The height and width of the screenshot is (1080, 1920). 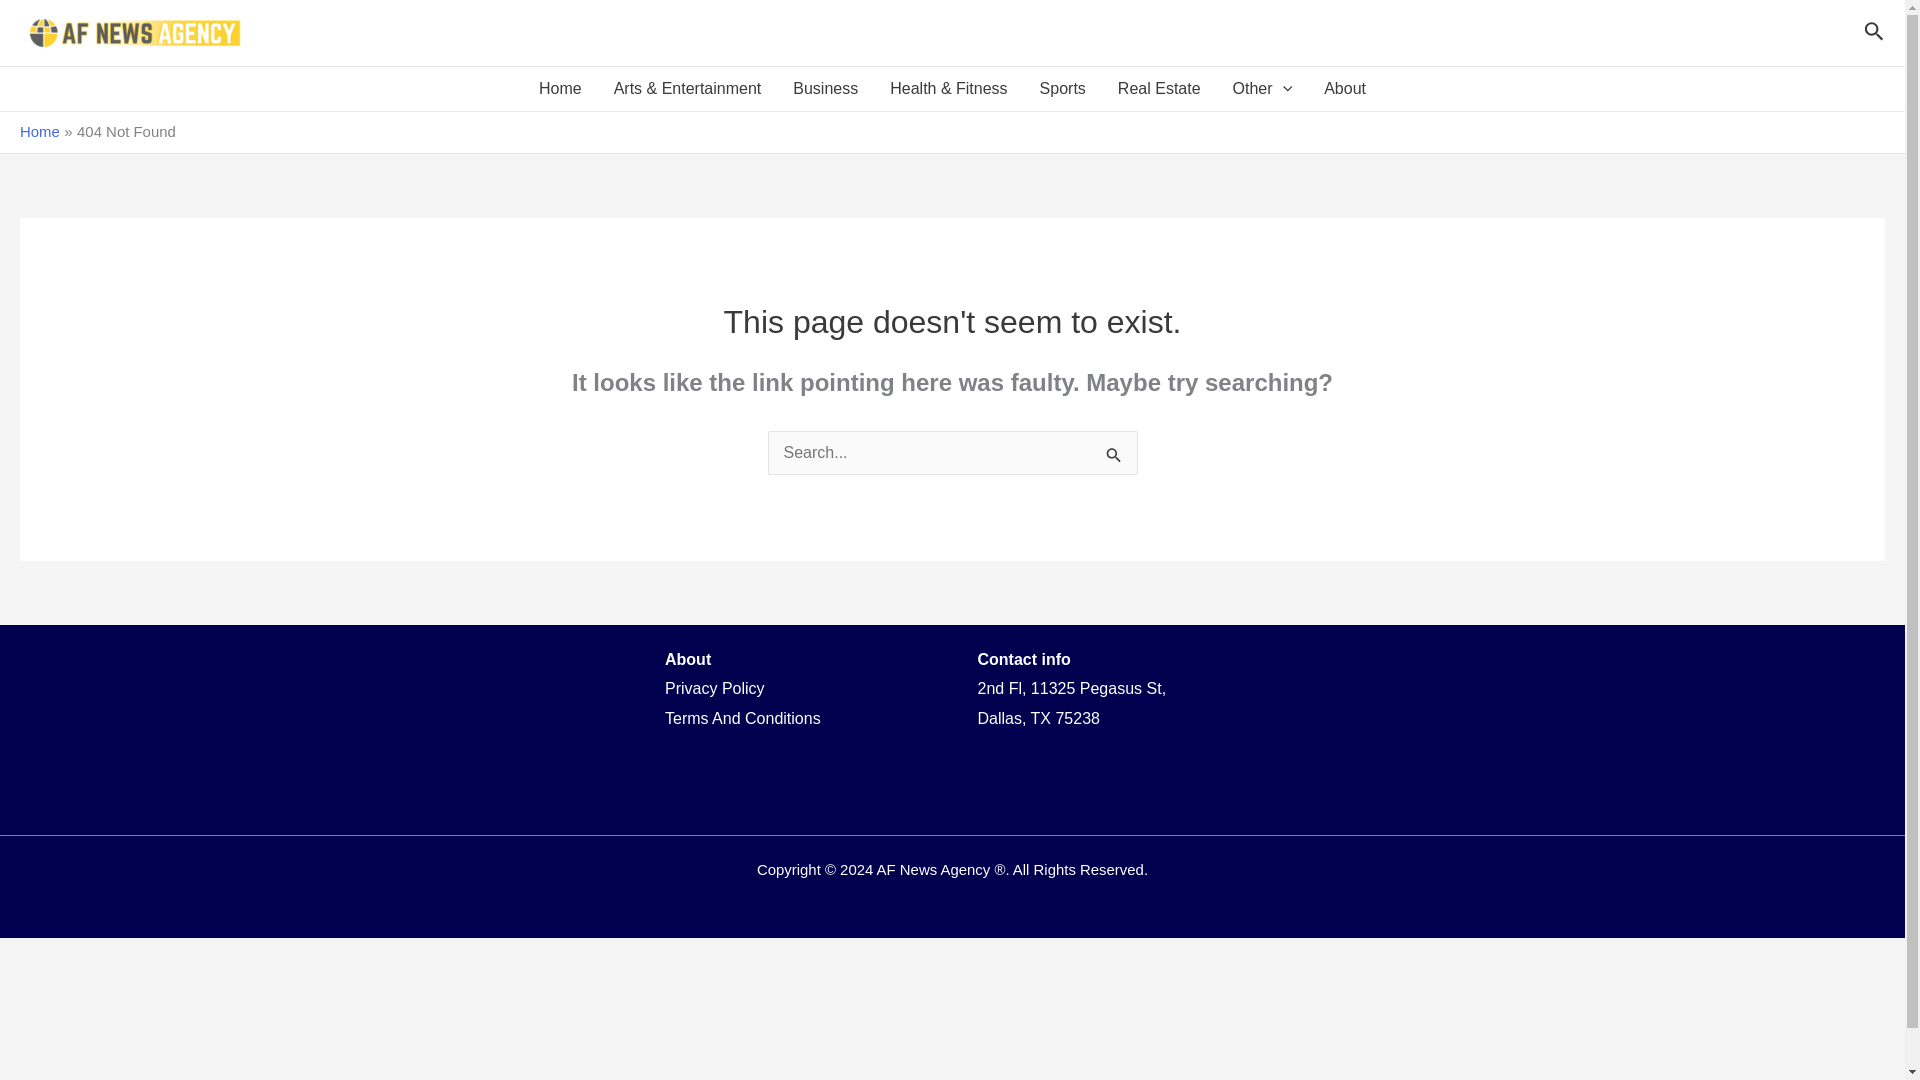 What do you see at coordinates (825, 88) in the screenshot?
I see `Business` at bounding box center [825, 88].